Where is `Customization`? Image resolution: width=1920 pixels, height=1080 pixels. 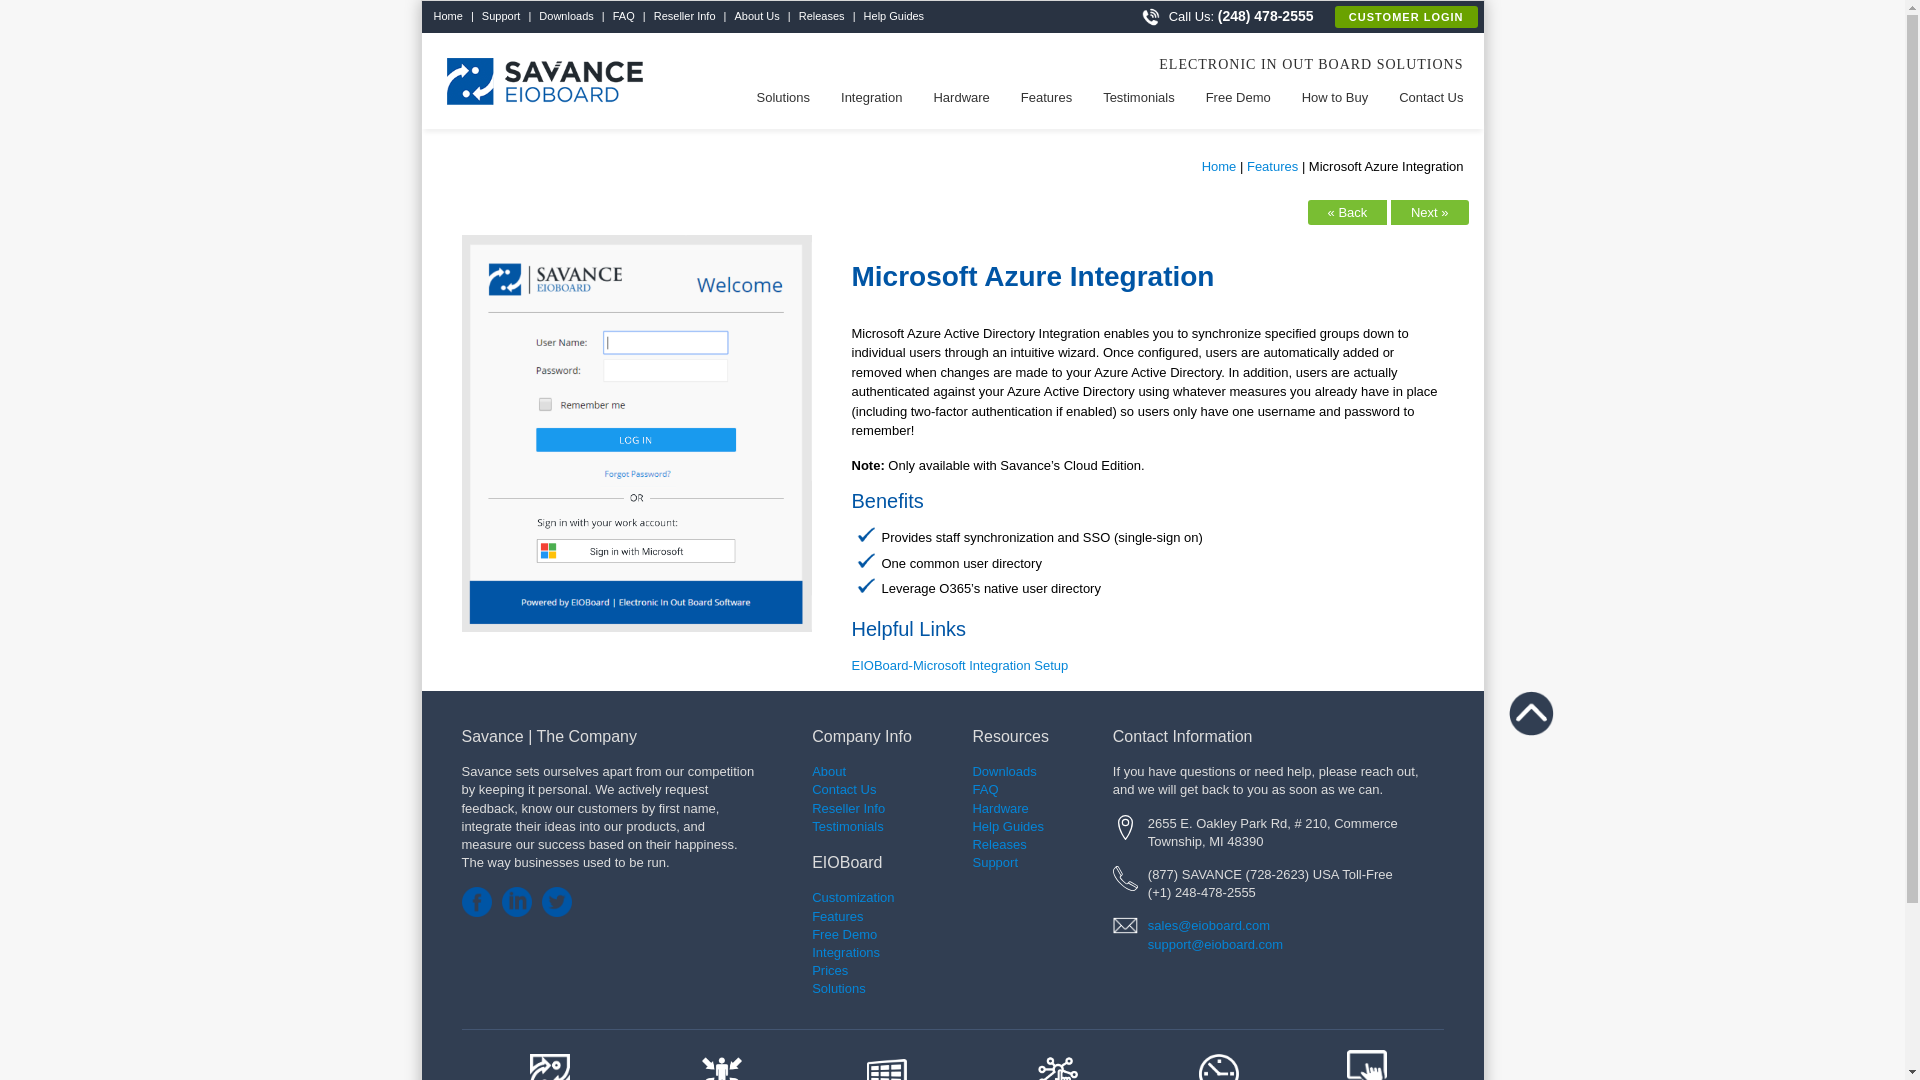 Customization is located at coordinates (853, 897).